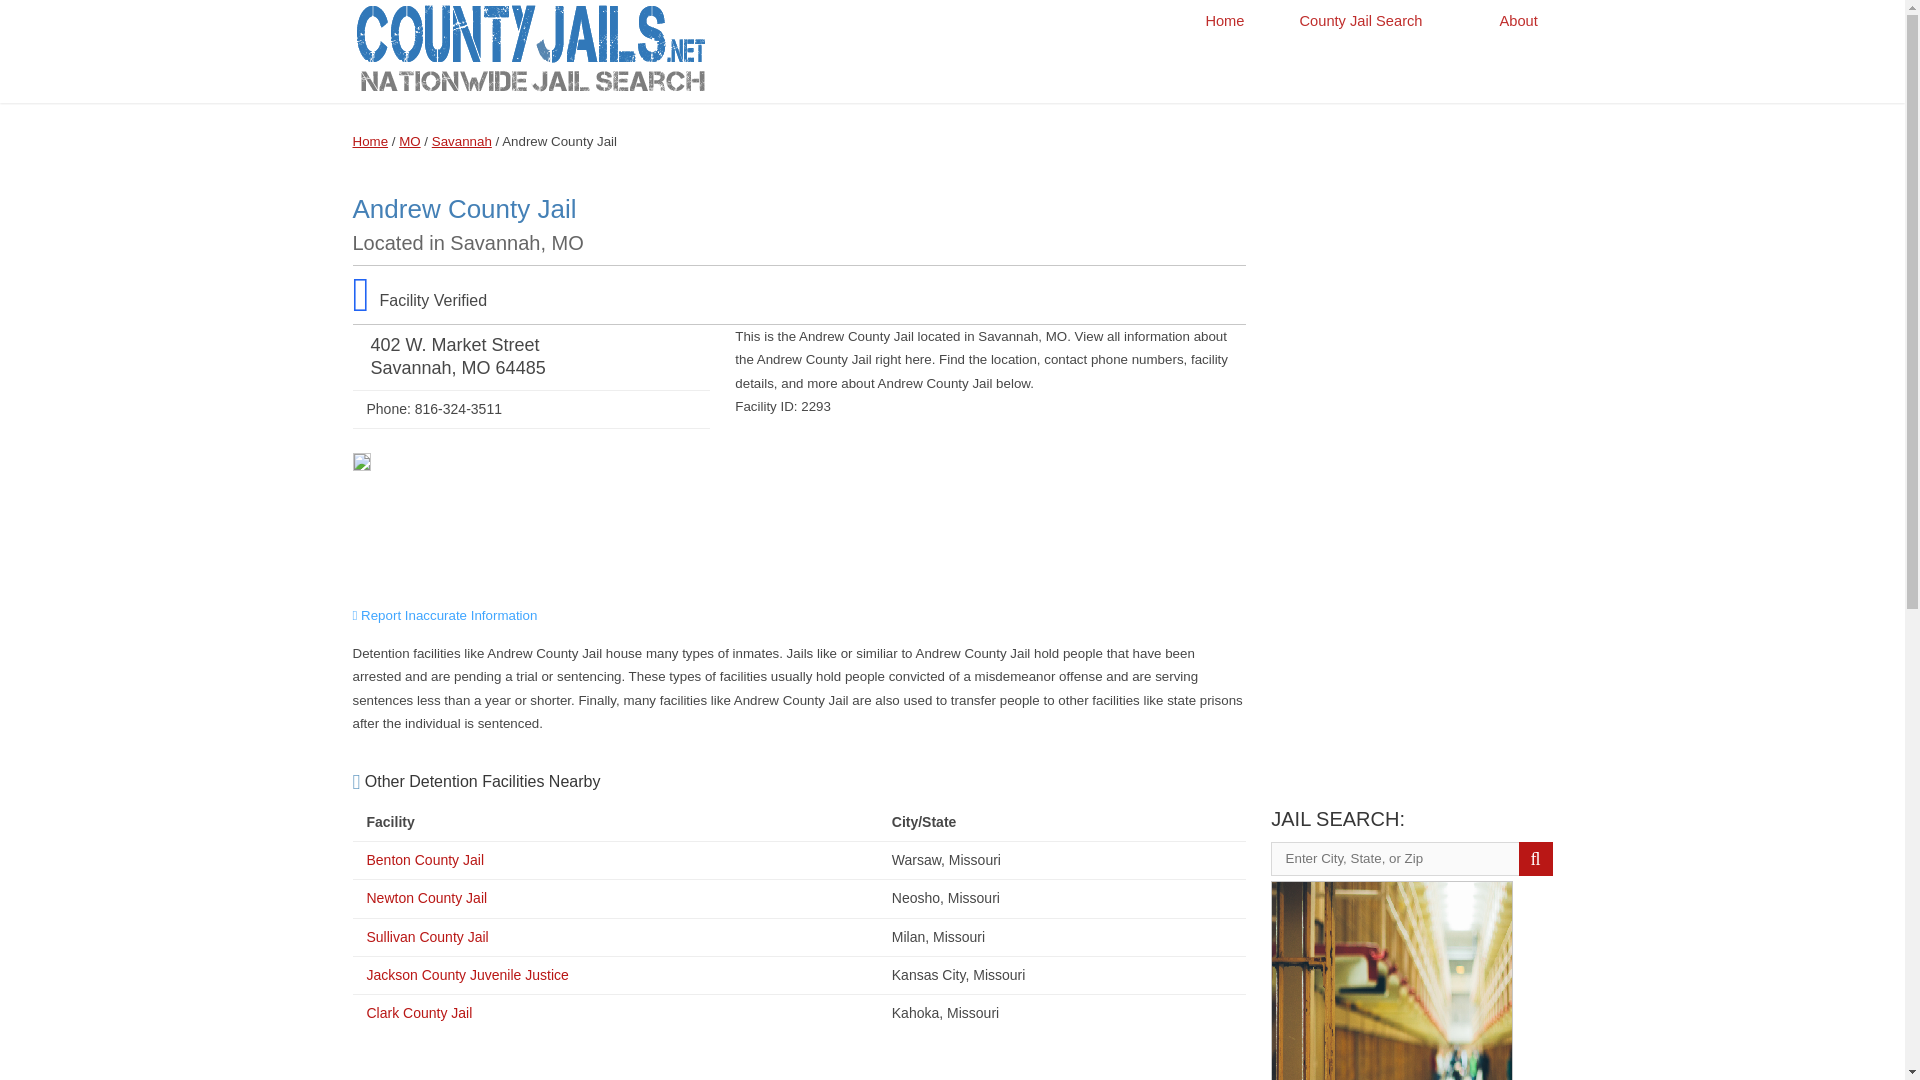 Image resolution: width=1920 pixels, height=1080 pixels. I want to click on County Jail Search, so click(1372, 21).